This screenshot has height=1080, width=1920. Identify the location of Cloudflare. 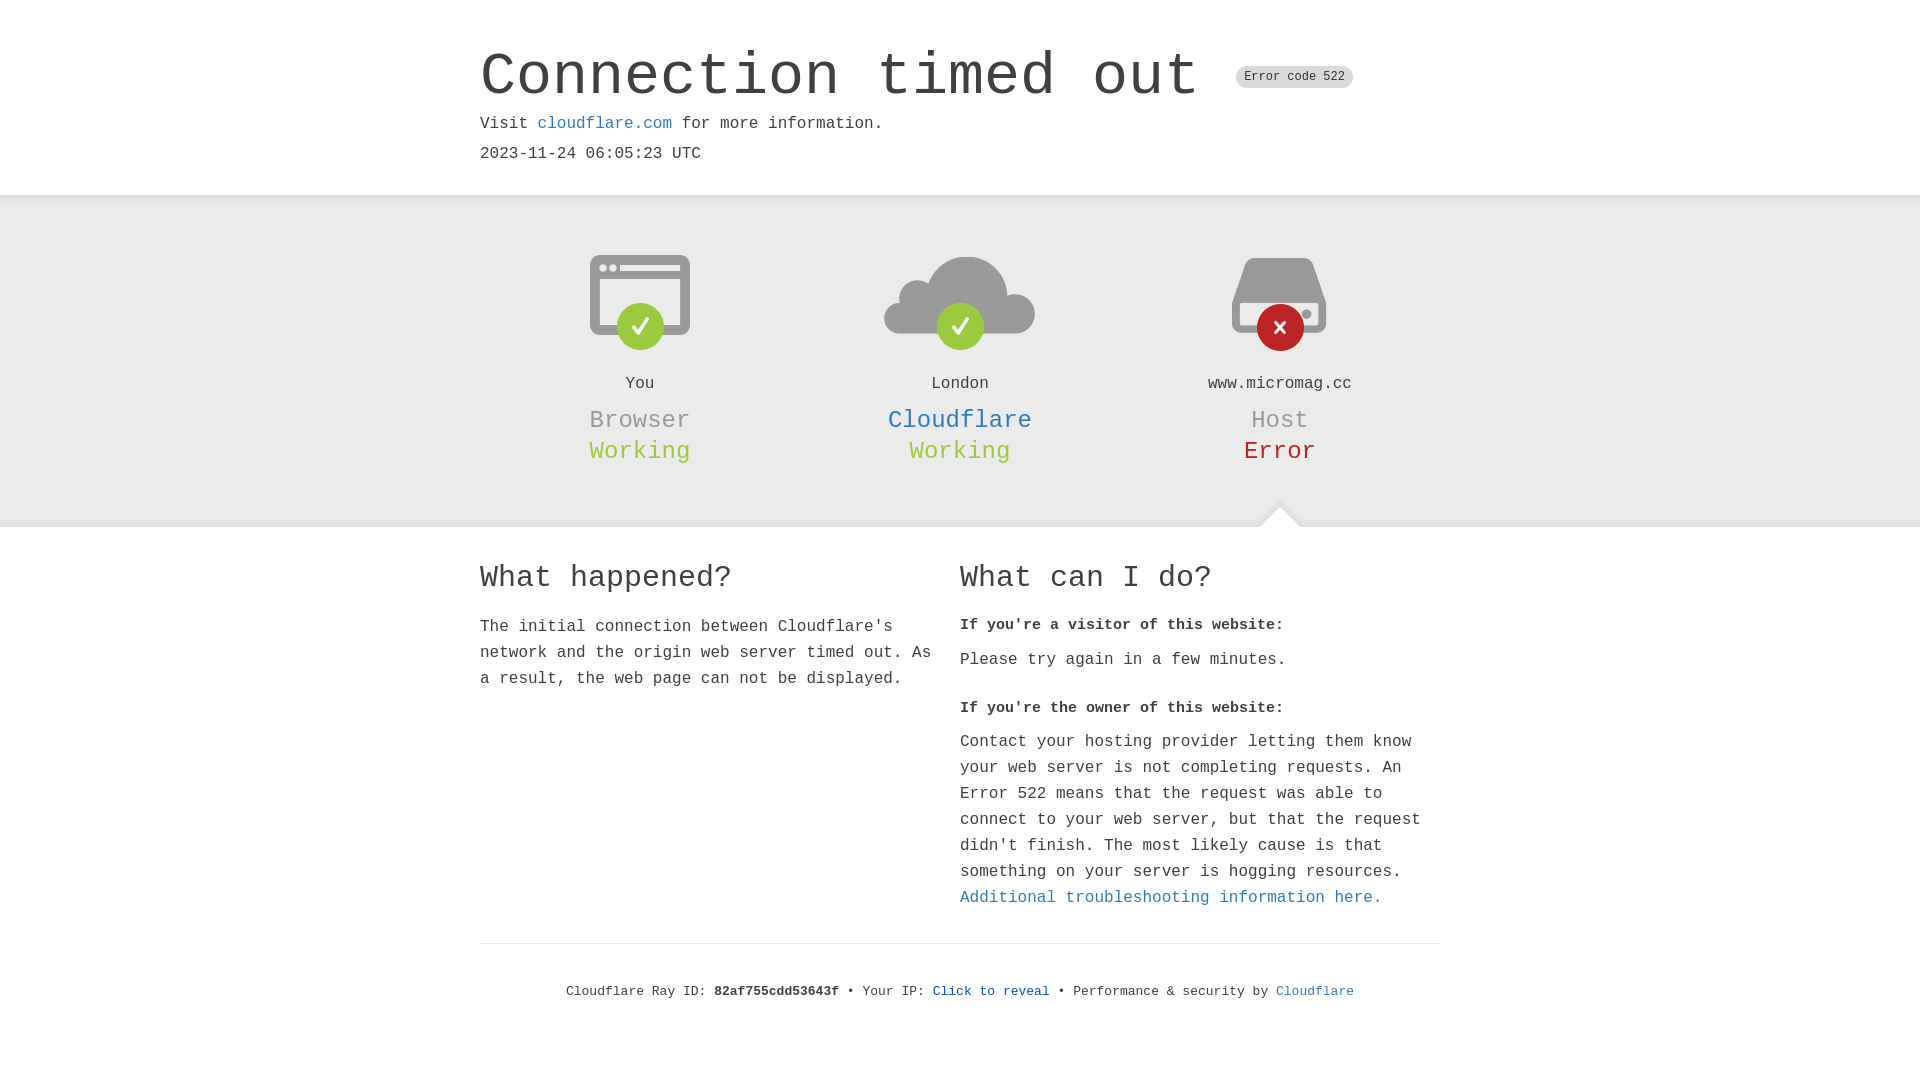
(1315, 992).